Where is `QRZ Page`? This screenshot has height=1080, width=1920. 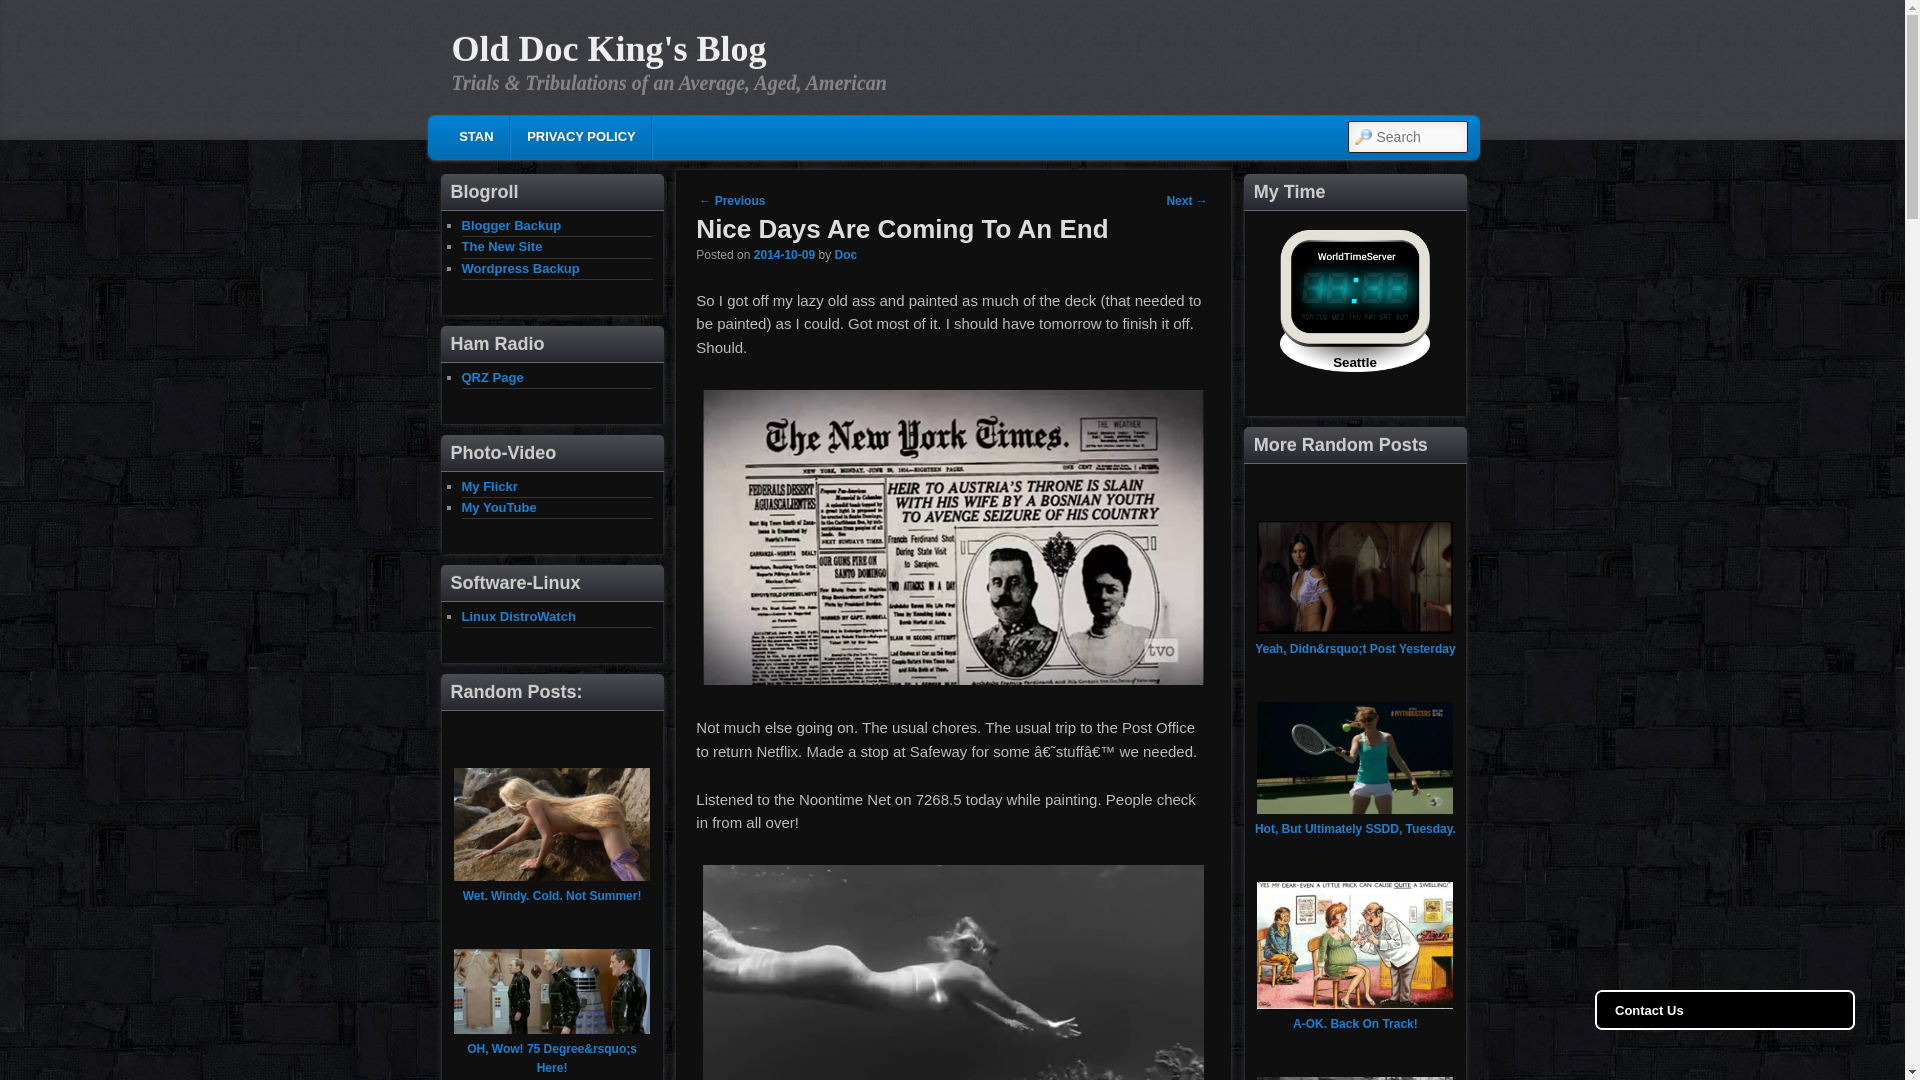
QRZ Page is located at coordinates (493, 377).